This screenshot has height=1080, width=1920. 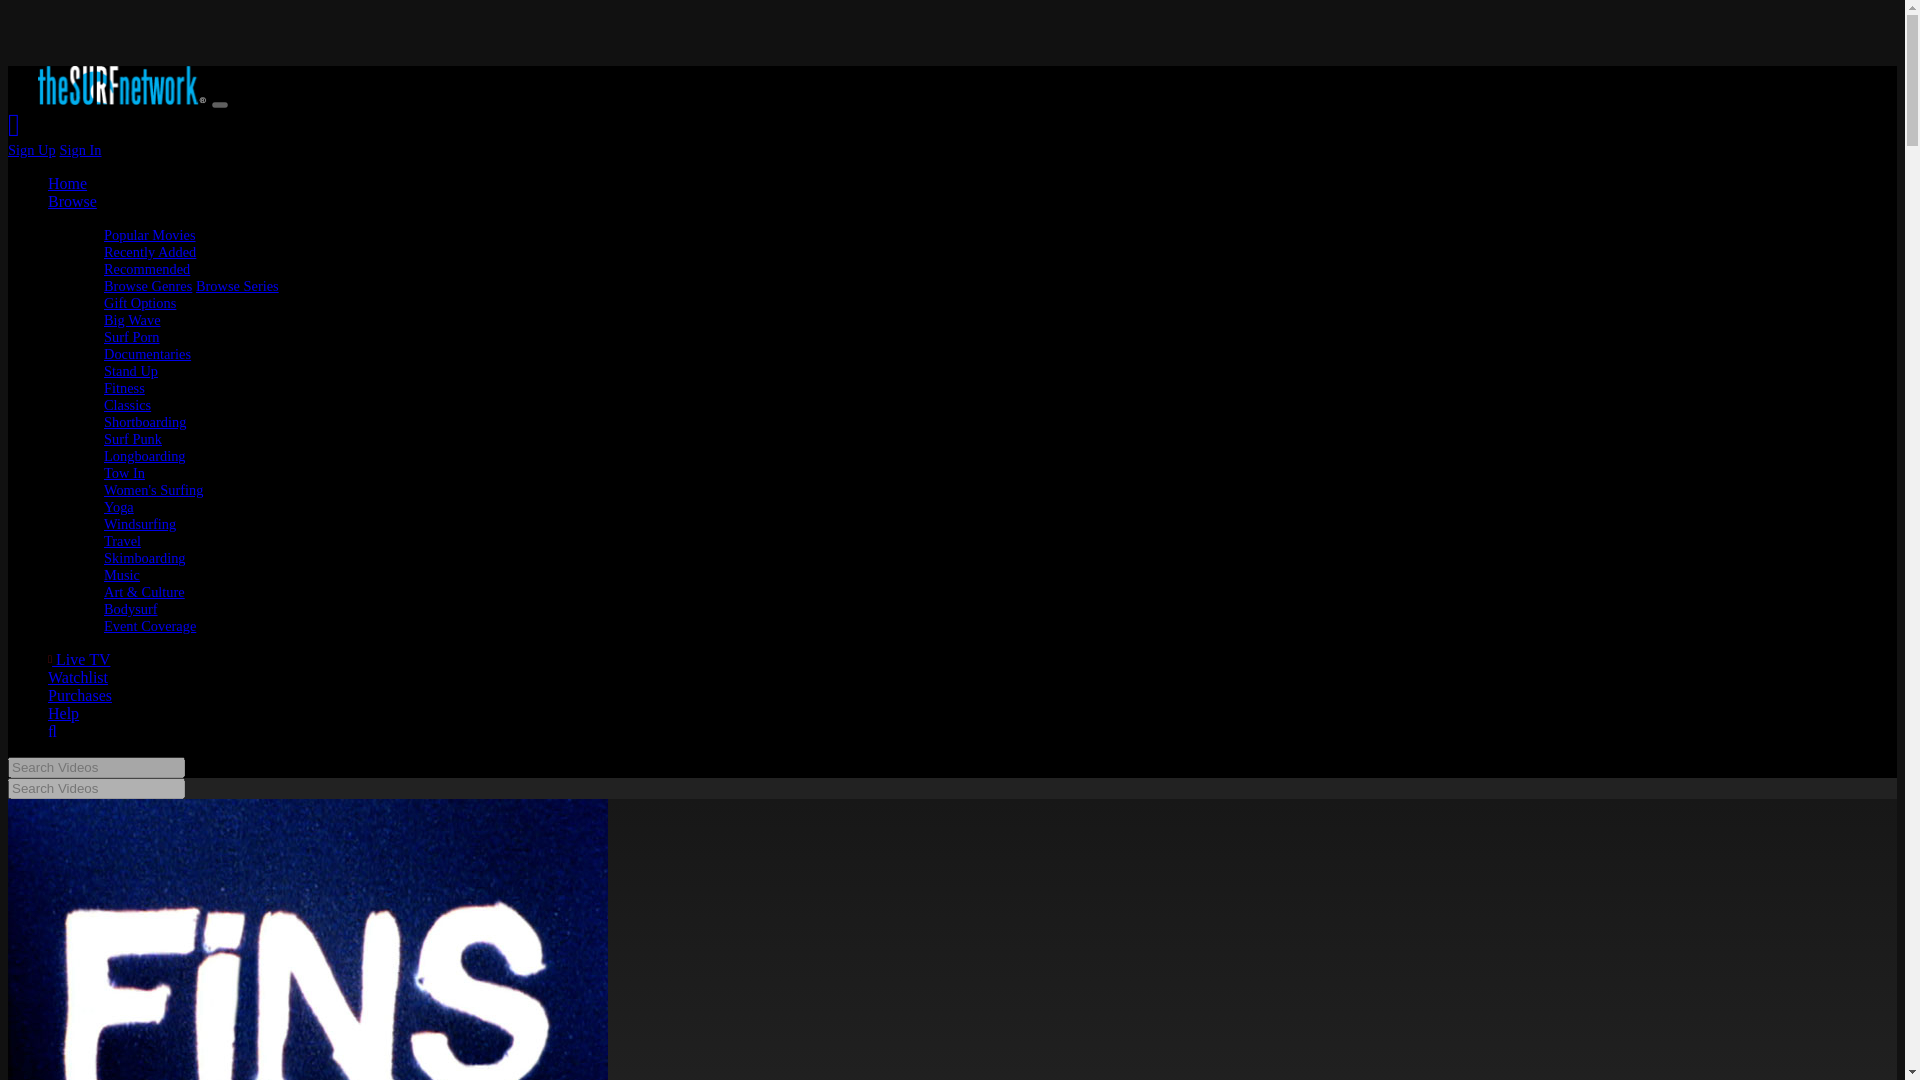 I want to click on Bodysurf, so click(x=130, y=608).